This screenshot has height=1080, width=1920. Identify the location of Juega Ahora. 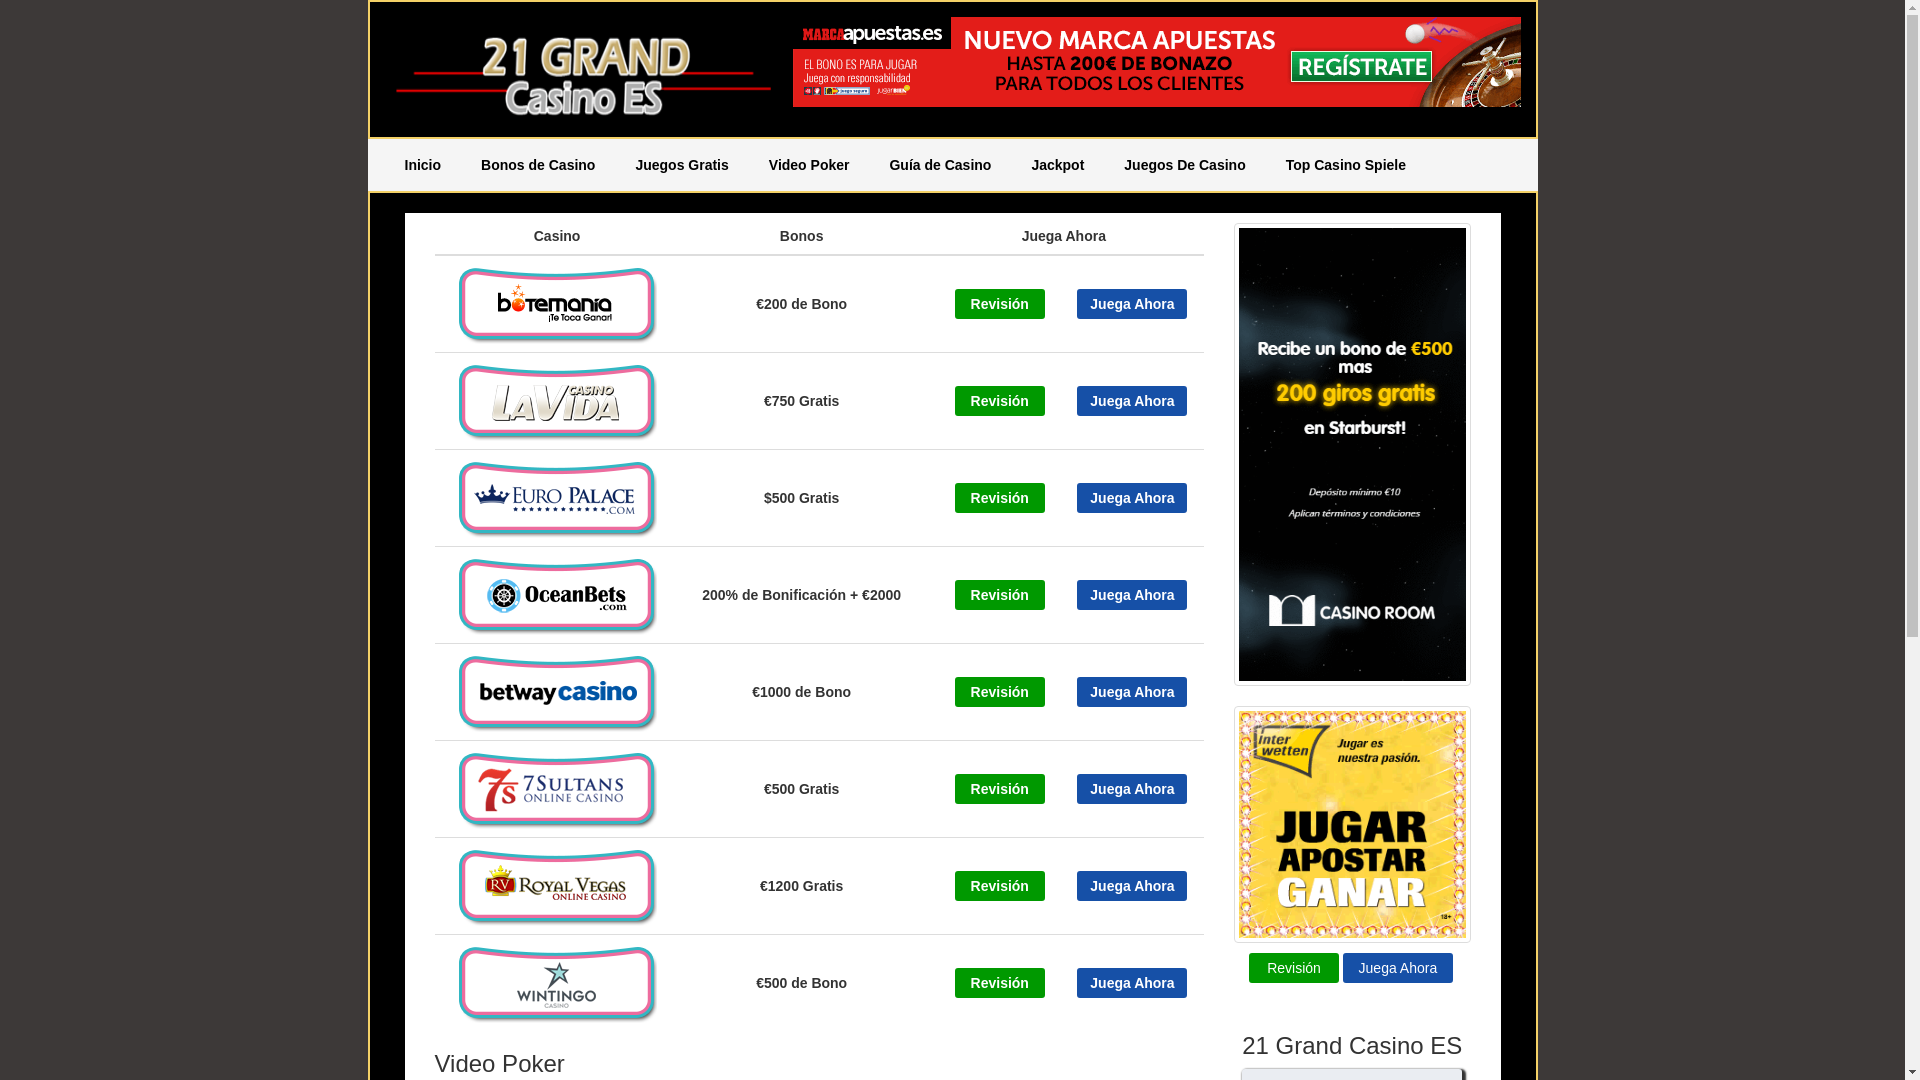
(1132, 789).